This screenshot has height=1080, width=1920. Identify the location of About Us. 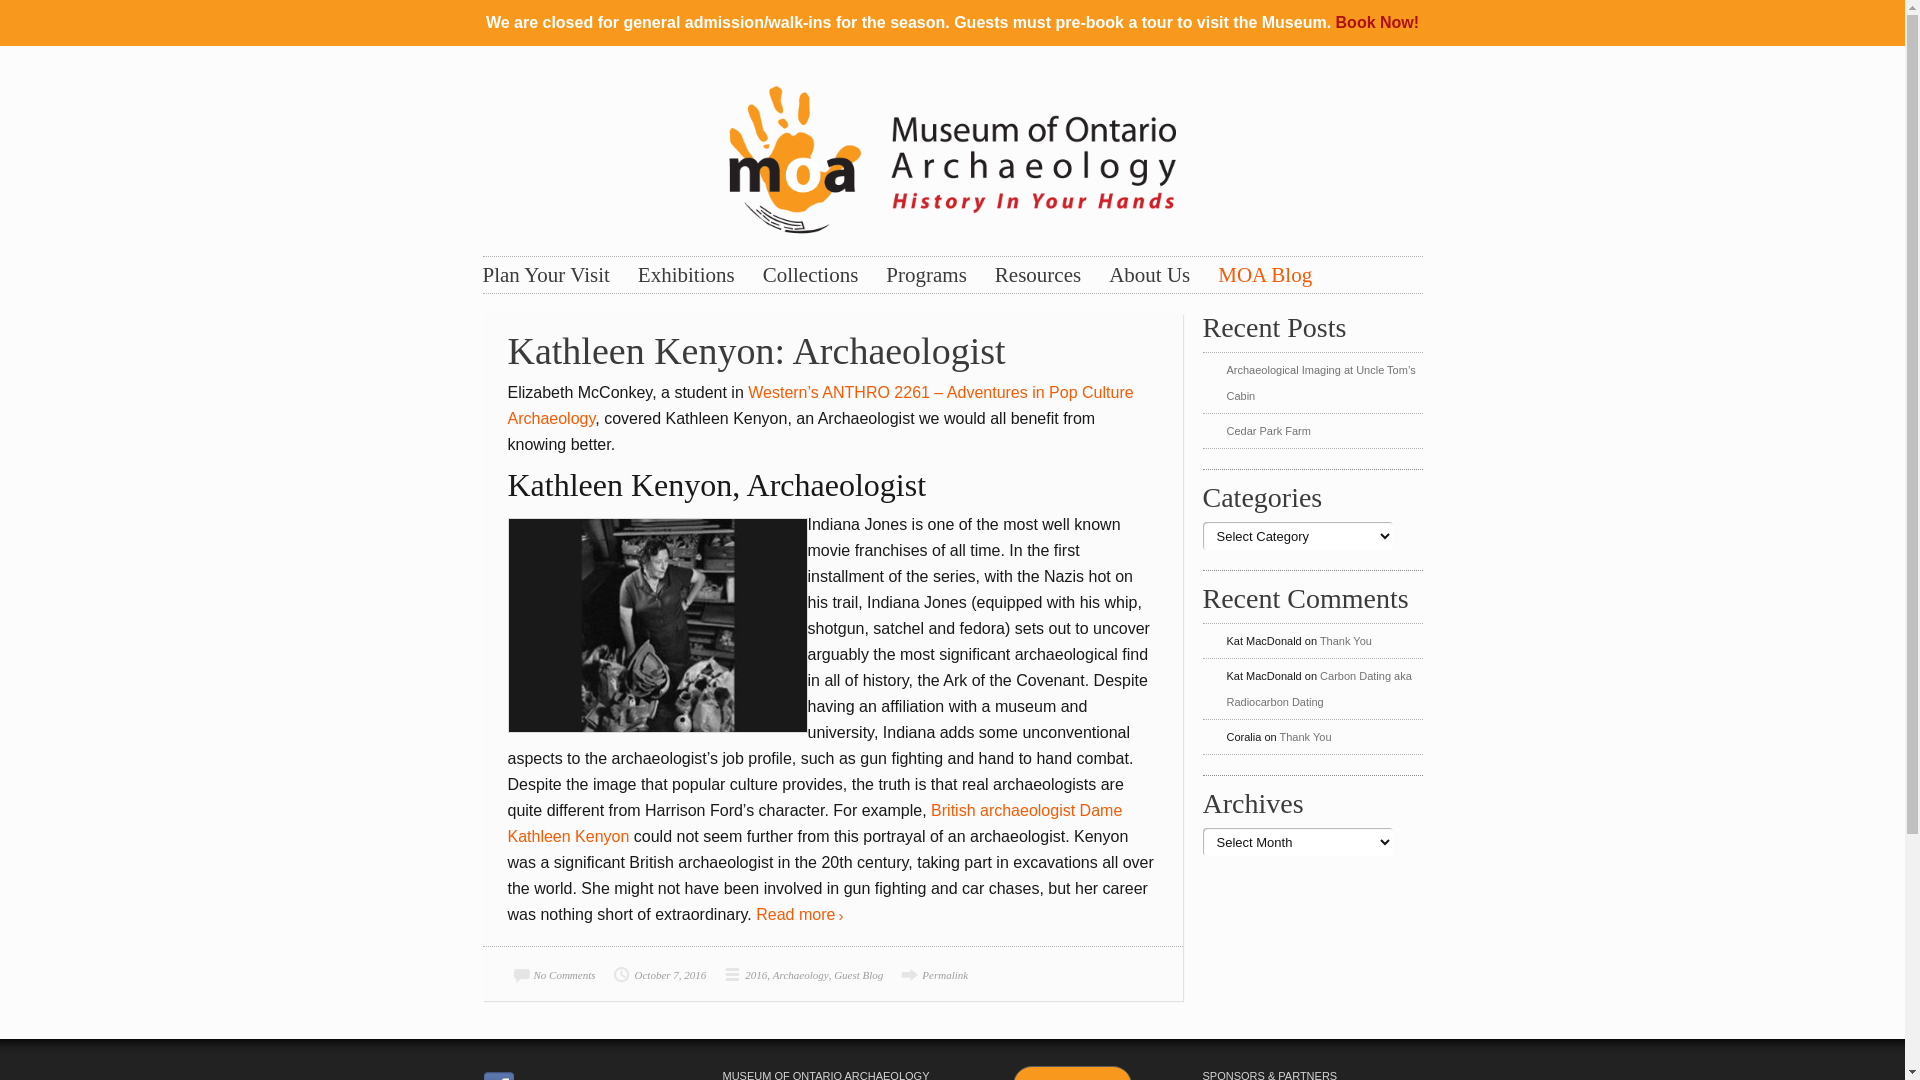
(1150, 275).